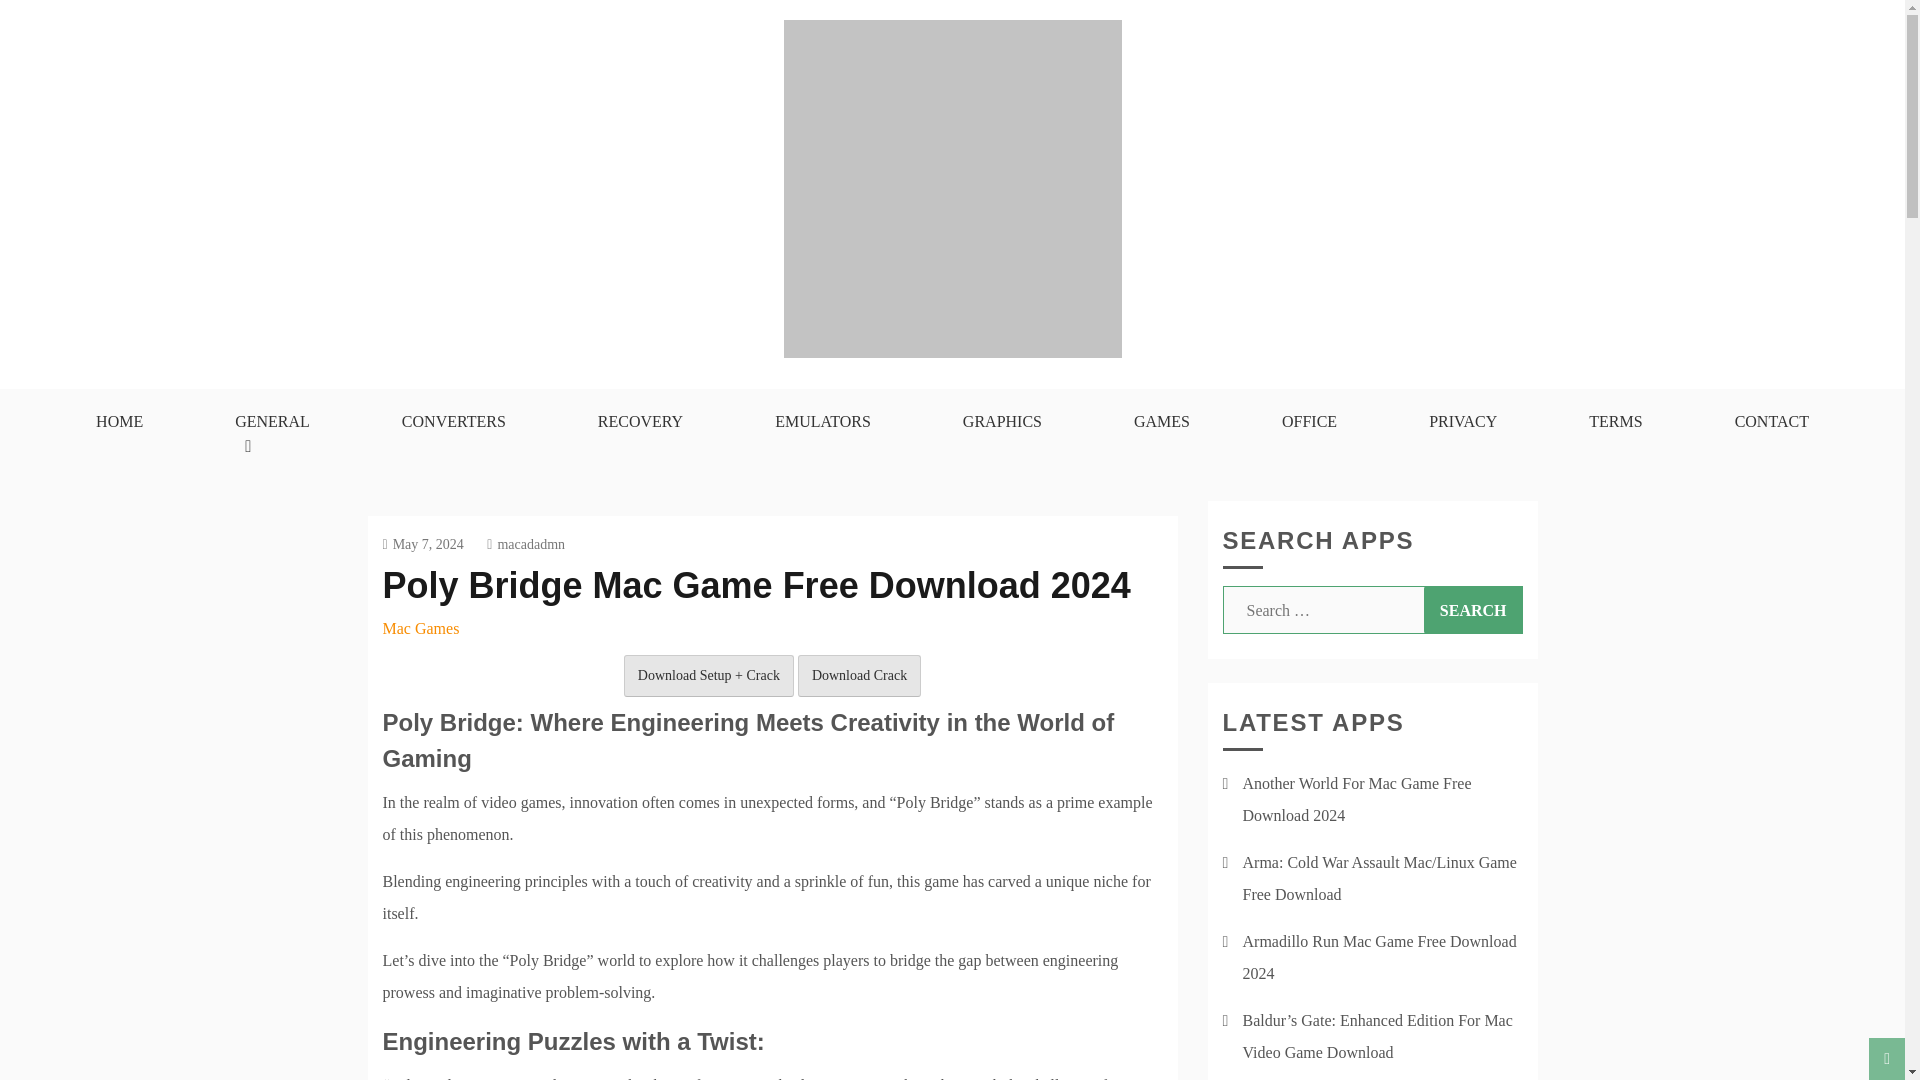  What do you see at coordinates (860, 674) in the screenshot?
I see `Download Crack` at bounding box center [860, 674].